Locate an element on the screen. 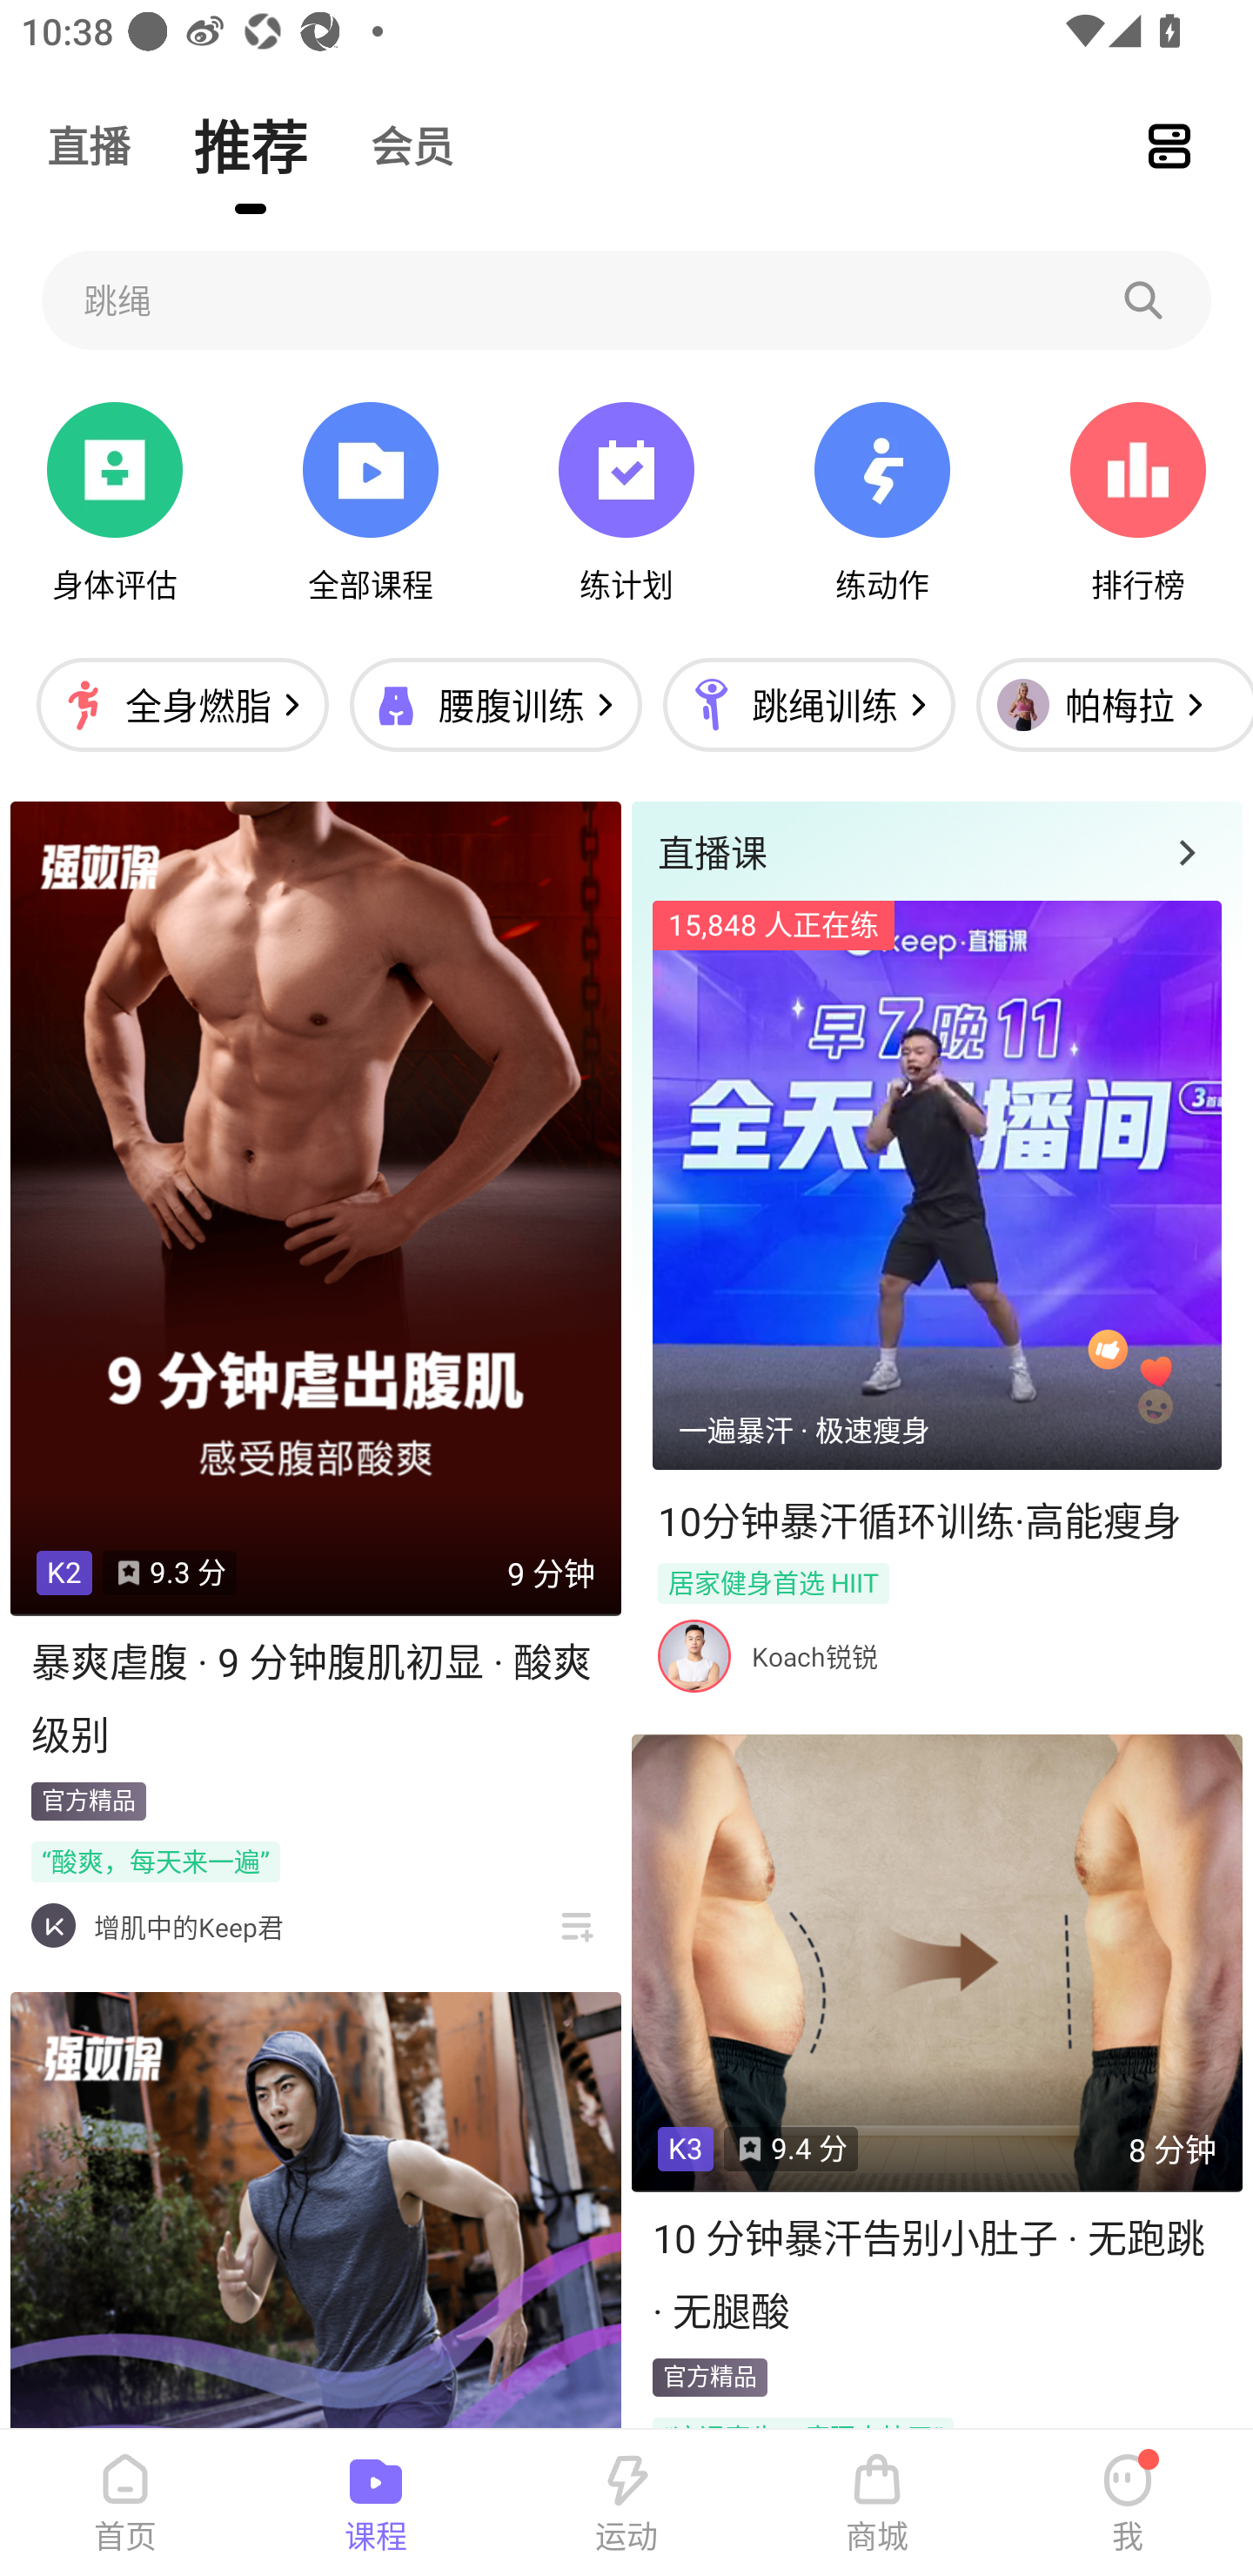 The height and width of the screenshot is (2576, 1253). 推荐 is located at coordinates (251, 145).